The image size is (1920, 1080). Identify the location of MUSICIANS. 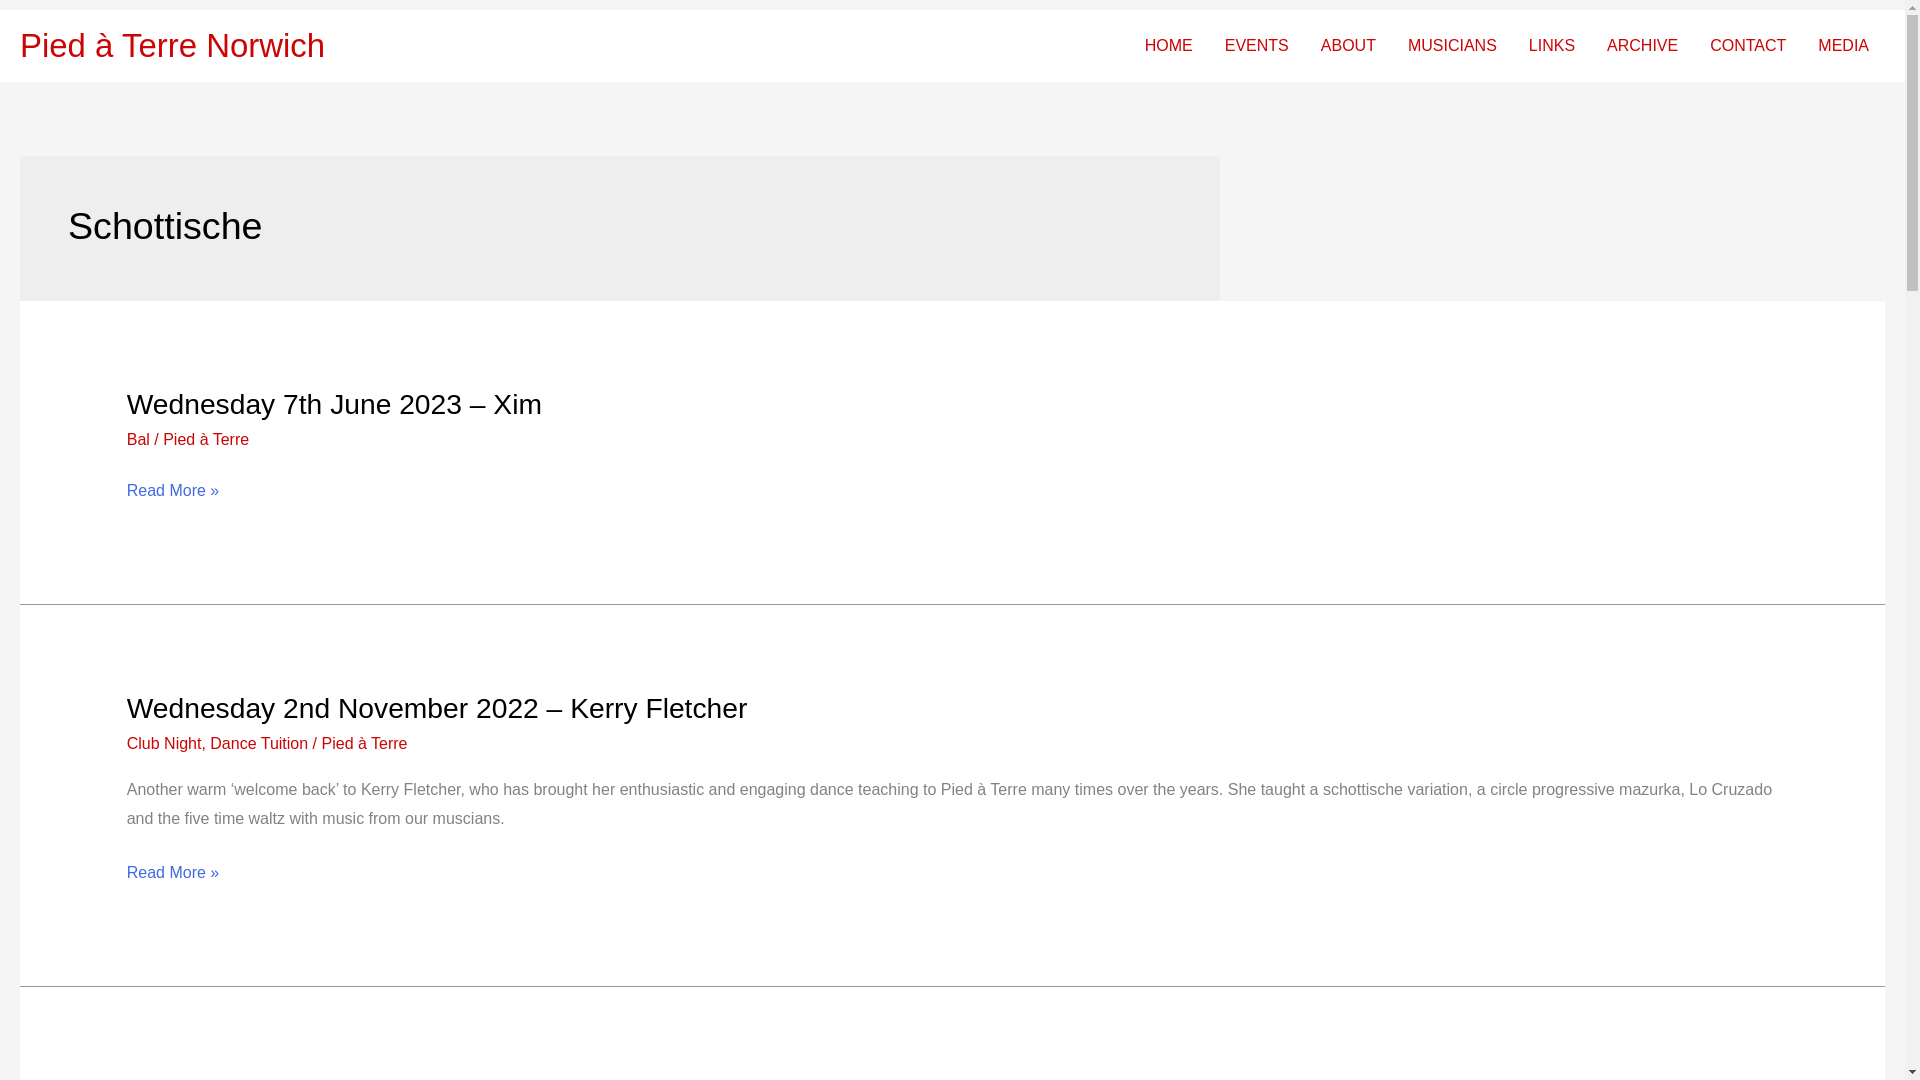
(1452, 46).